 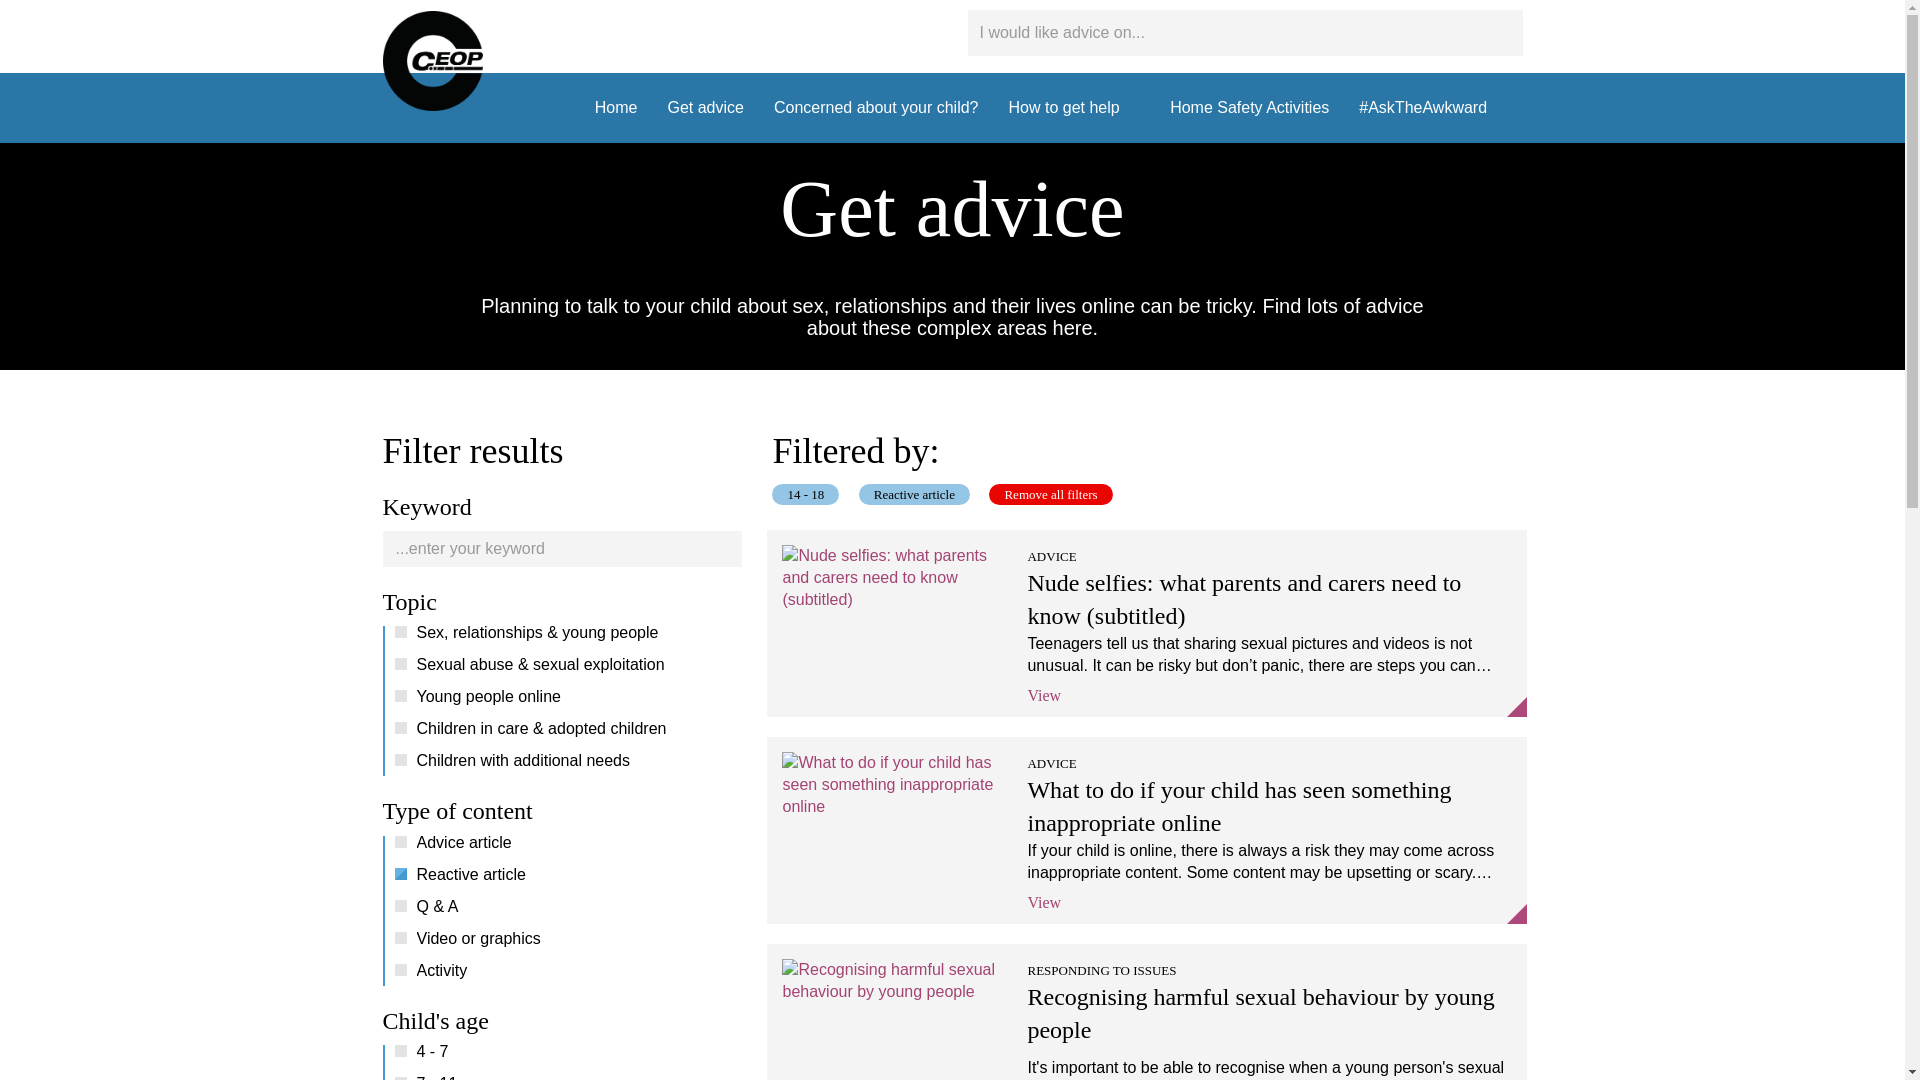 I want to click on Advice article, so click(x=562, y=846).